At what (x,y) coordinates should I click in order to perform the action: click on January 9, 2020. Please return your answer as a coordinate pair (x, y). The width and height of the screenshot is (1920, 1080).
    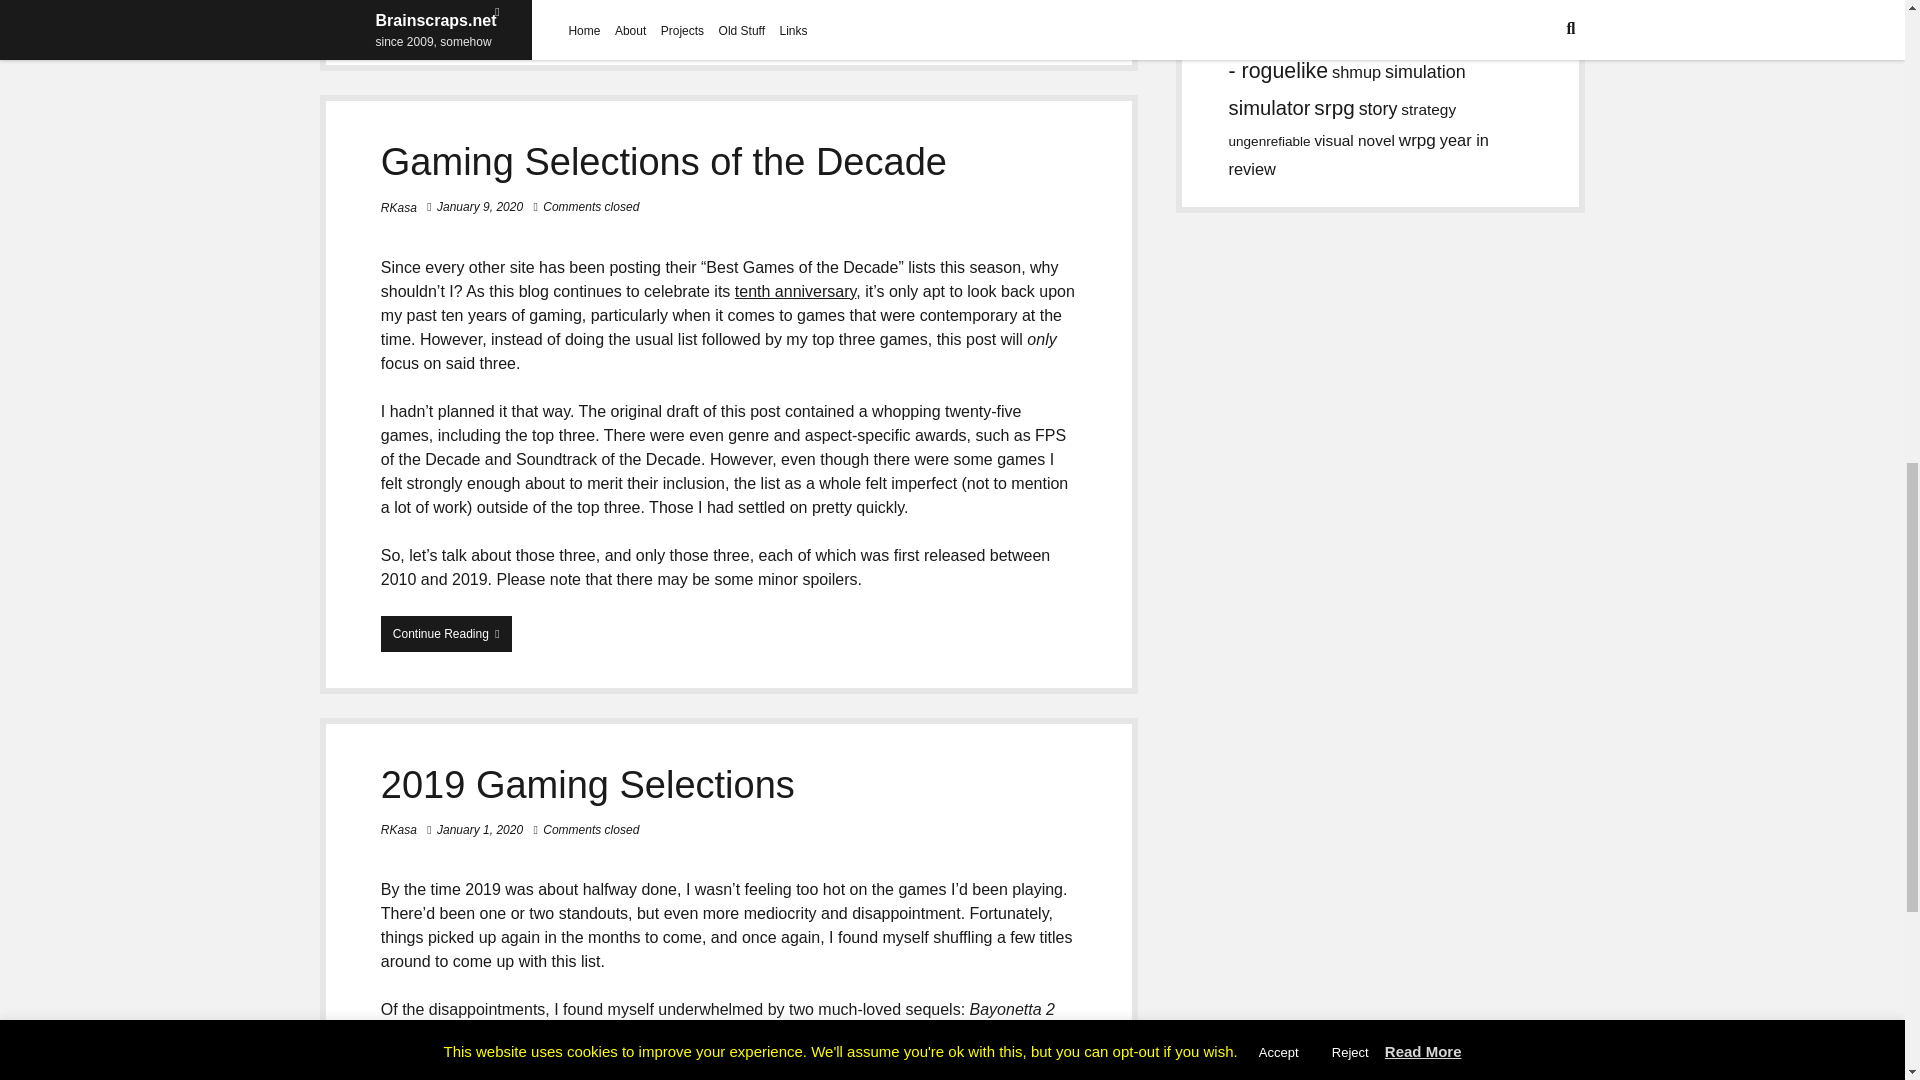
    Looking at the image, I should click on (796, 291).